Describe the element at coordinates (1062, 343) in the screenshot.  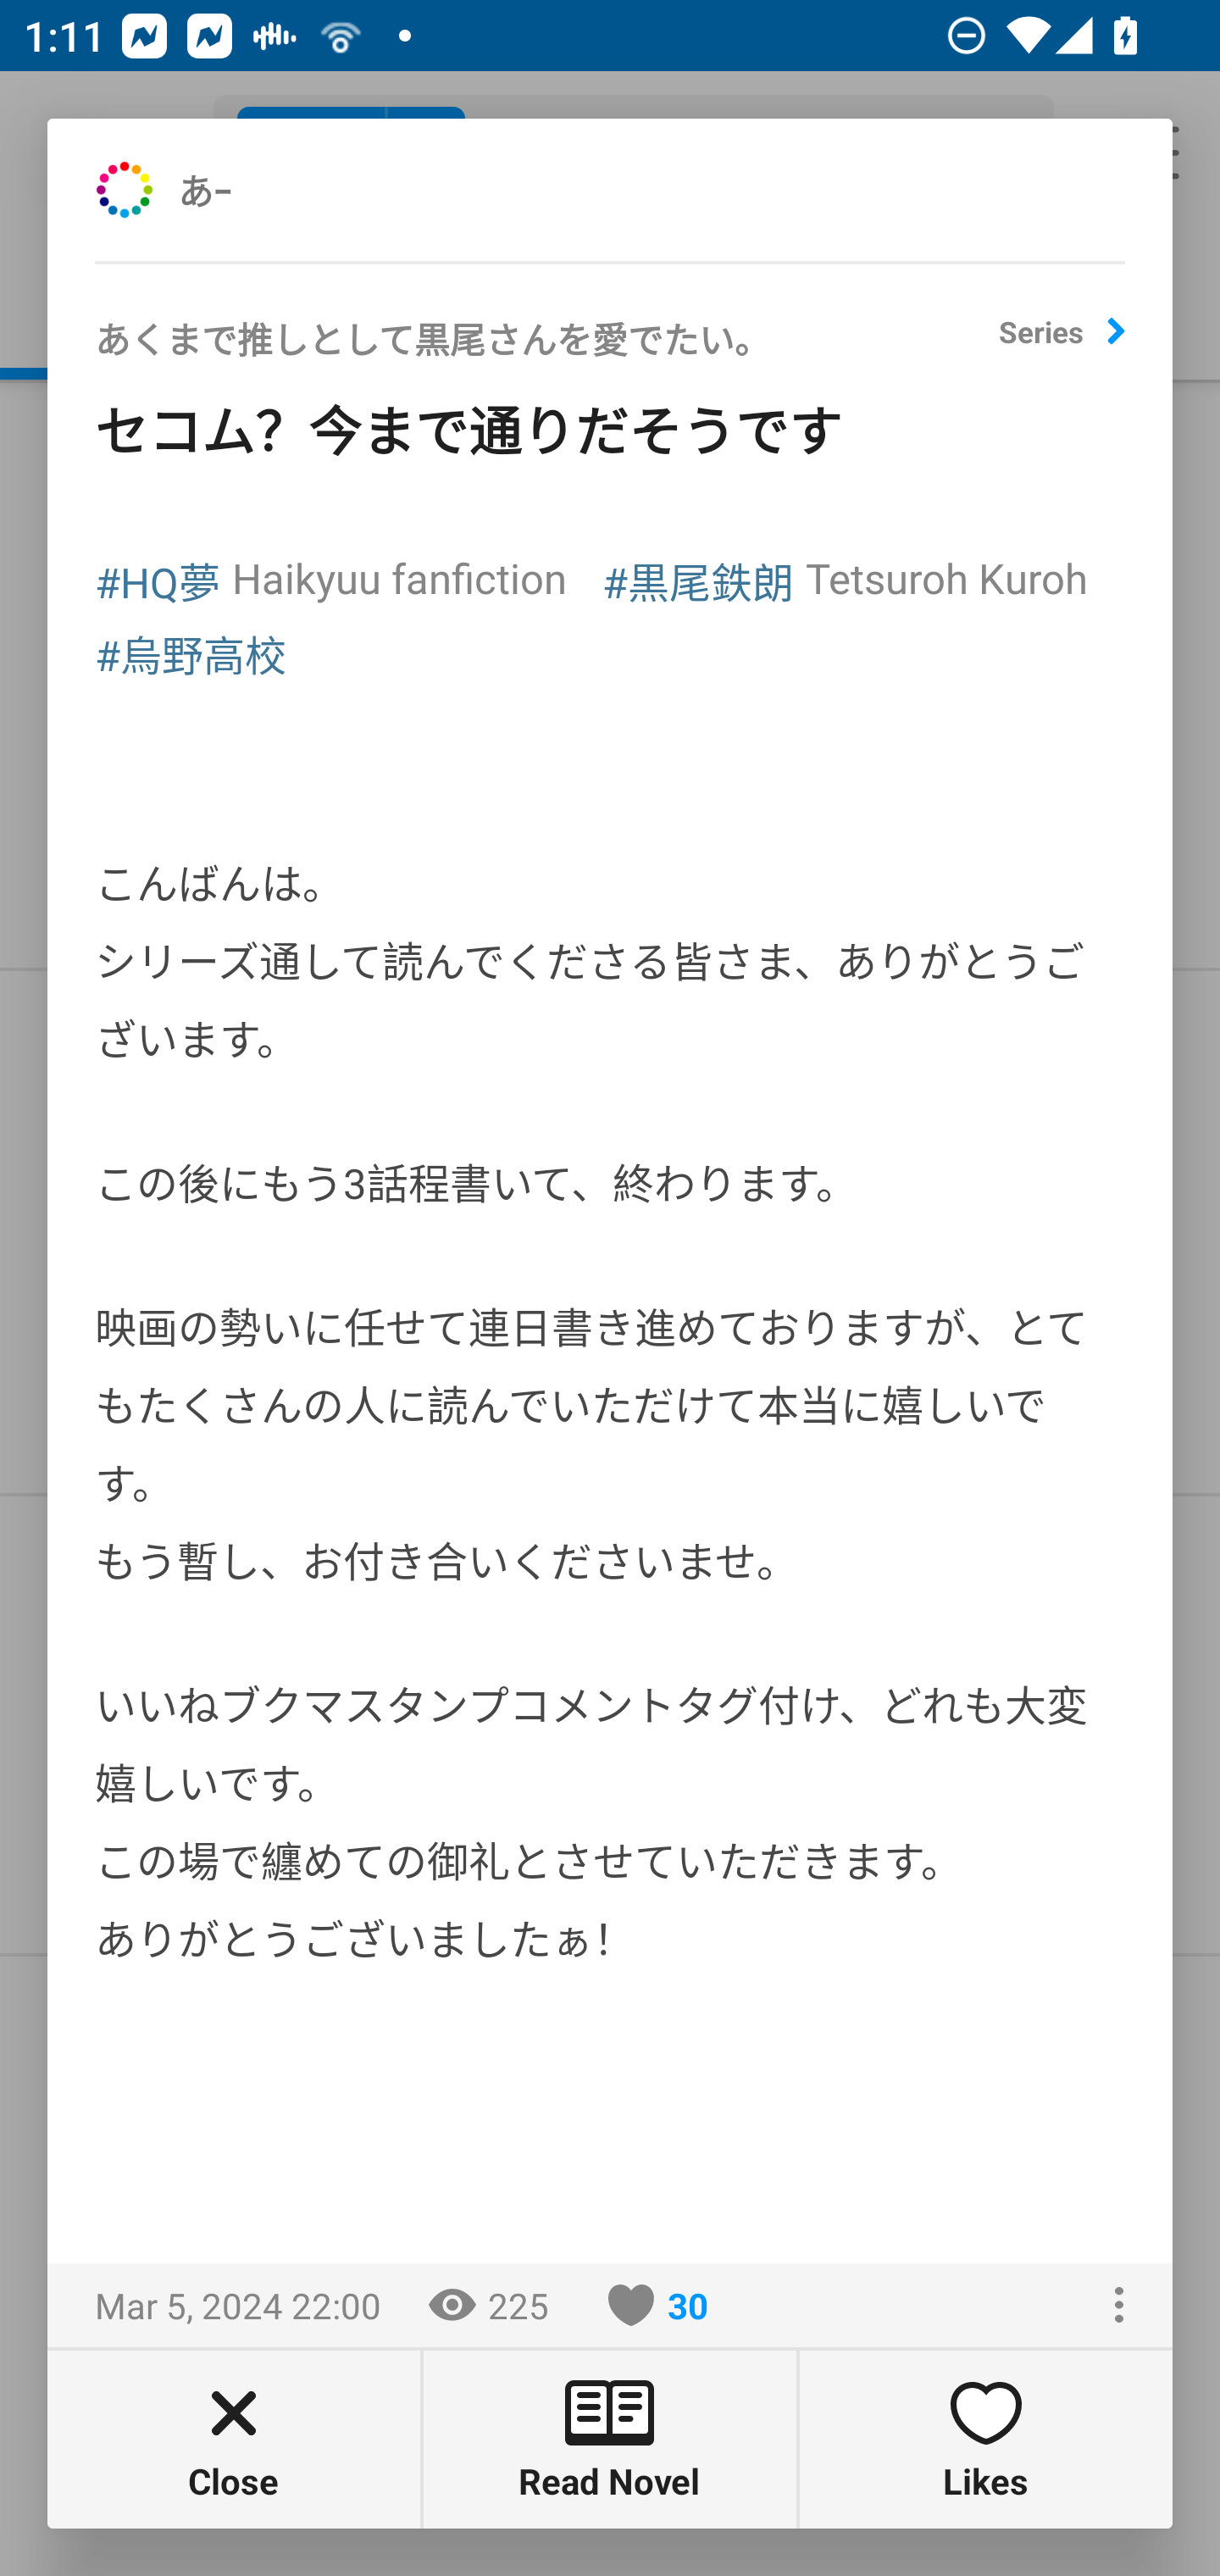
I see `Series` at that location.